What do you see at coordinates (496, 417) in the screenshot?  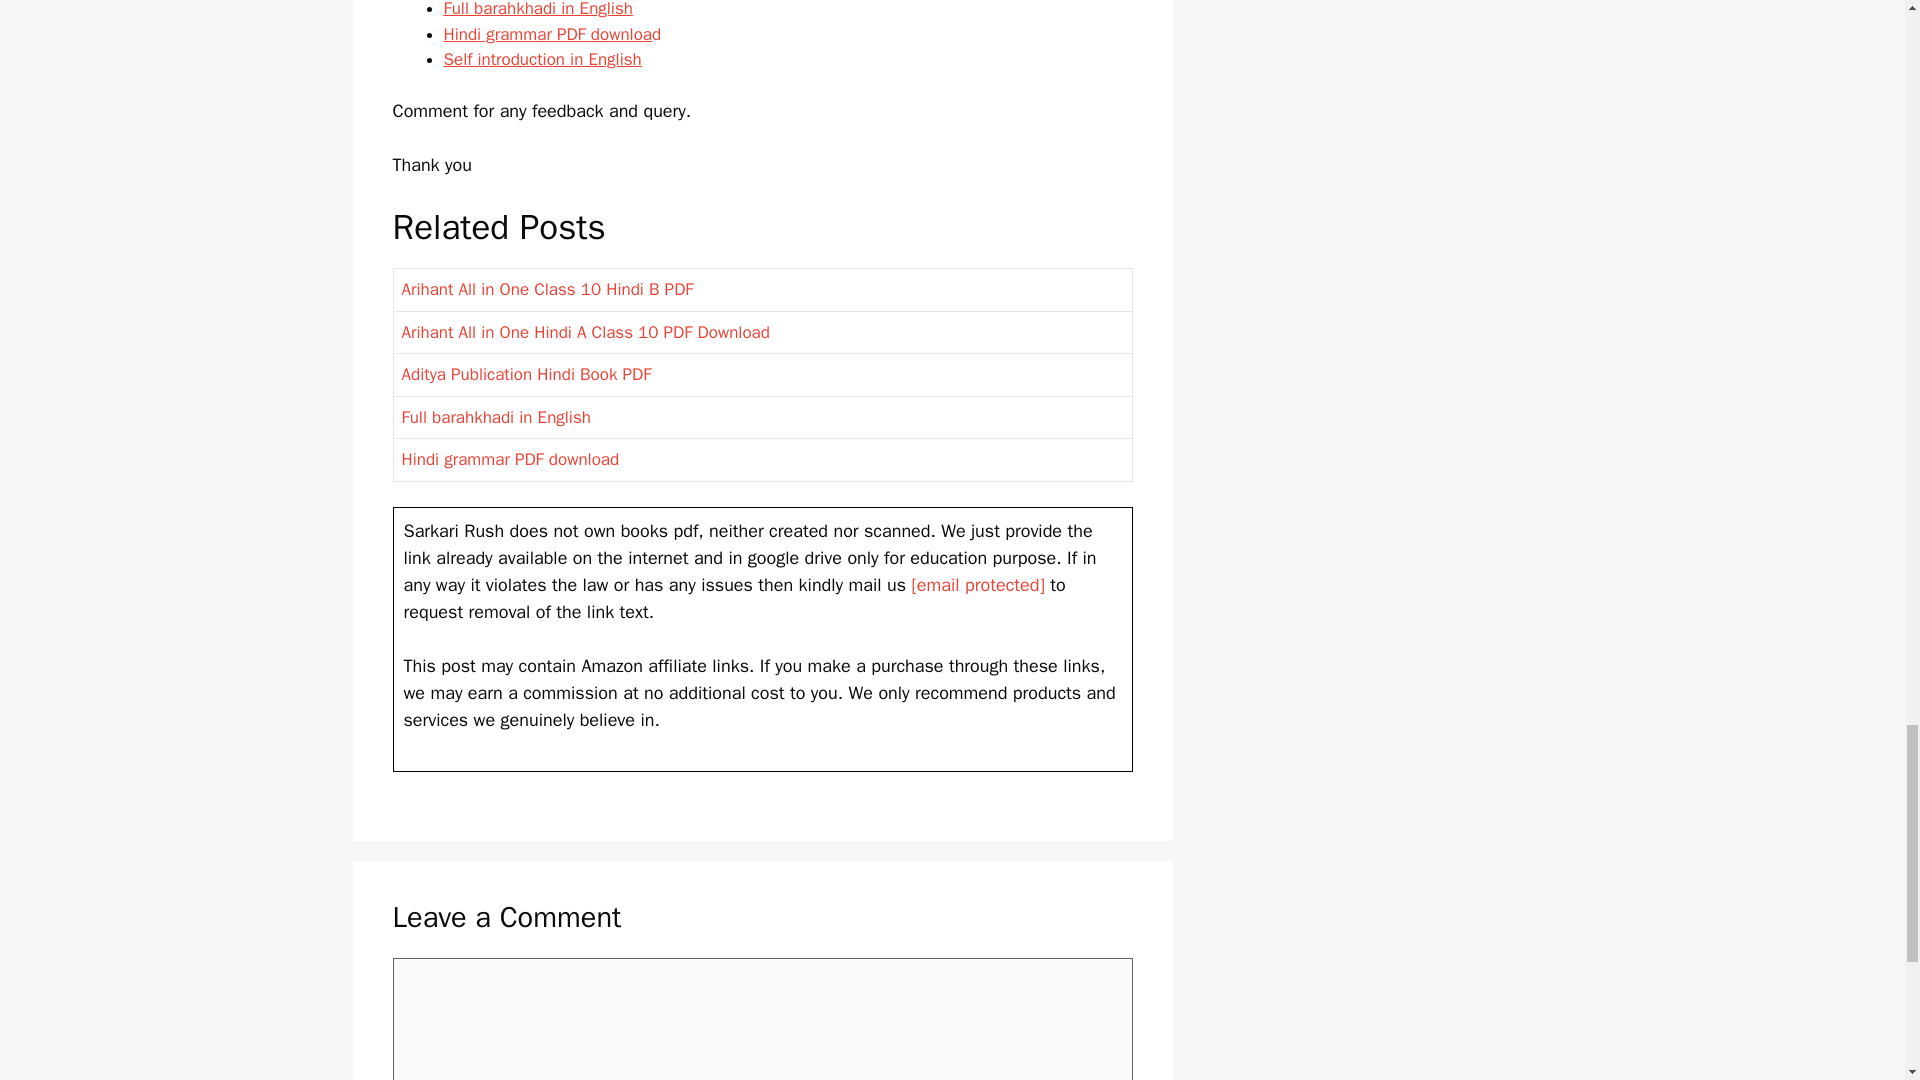 I see `Full barahkhadi in English` at bounding box center [496, 417].